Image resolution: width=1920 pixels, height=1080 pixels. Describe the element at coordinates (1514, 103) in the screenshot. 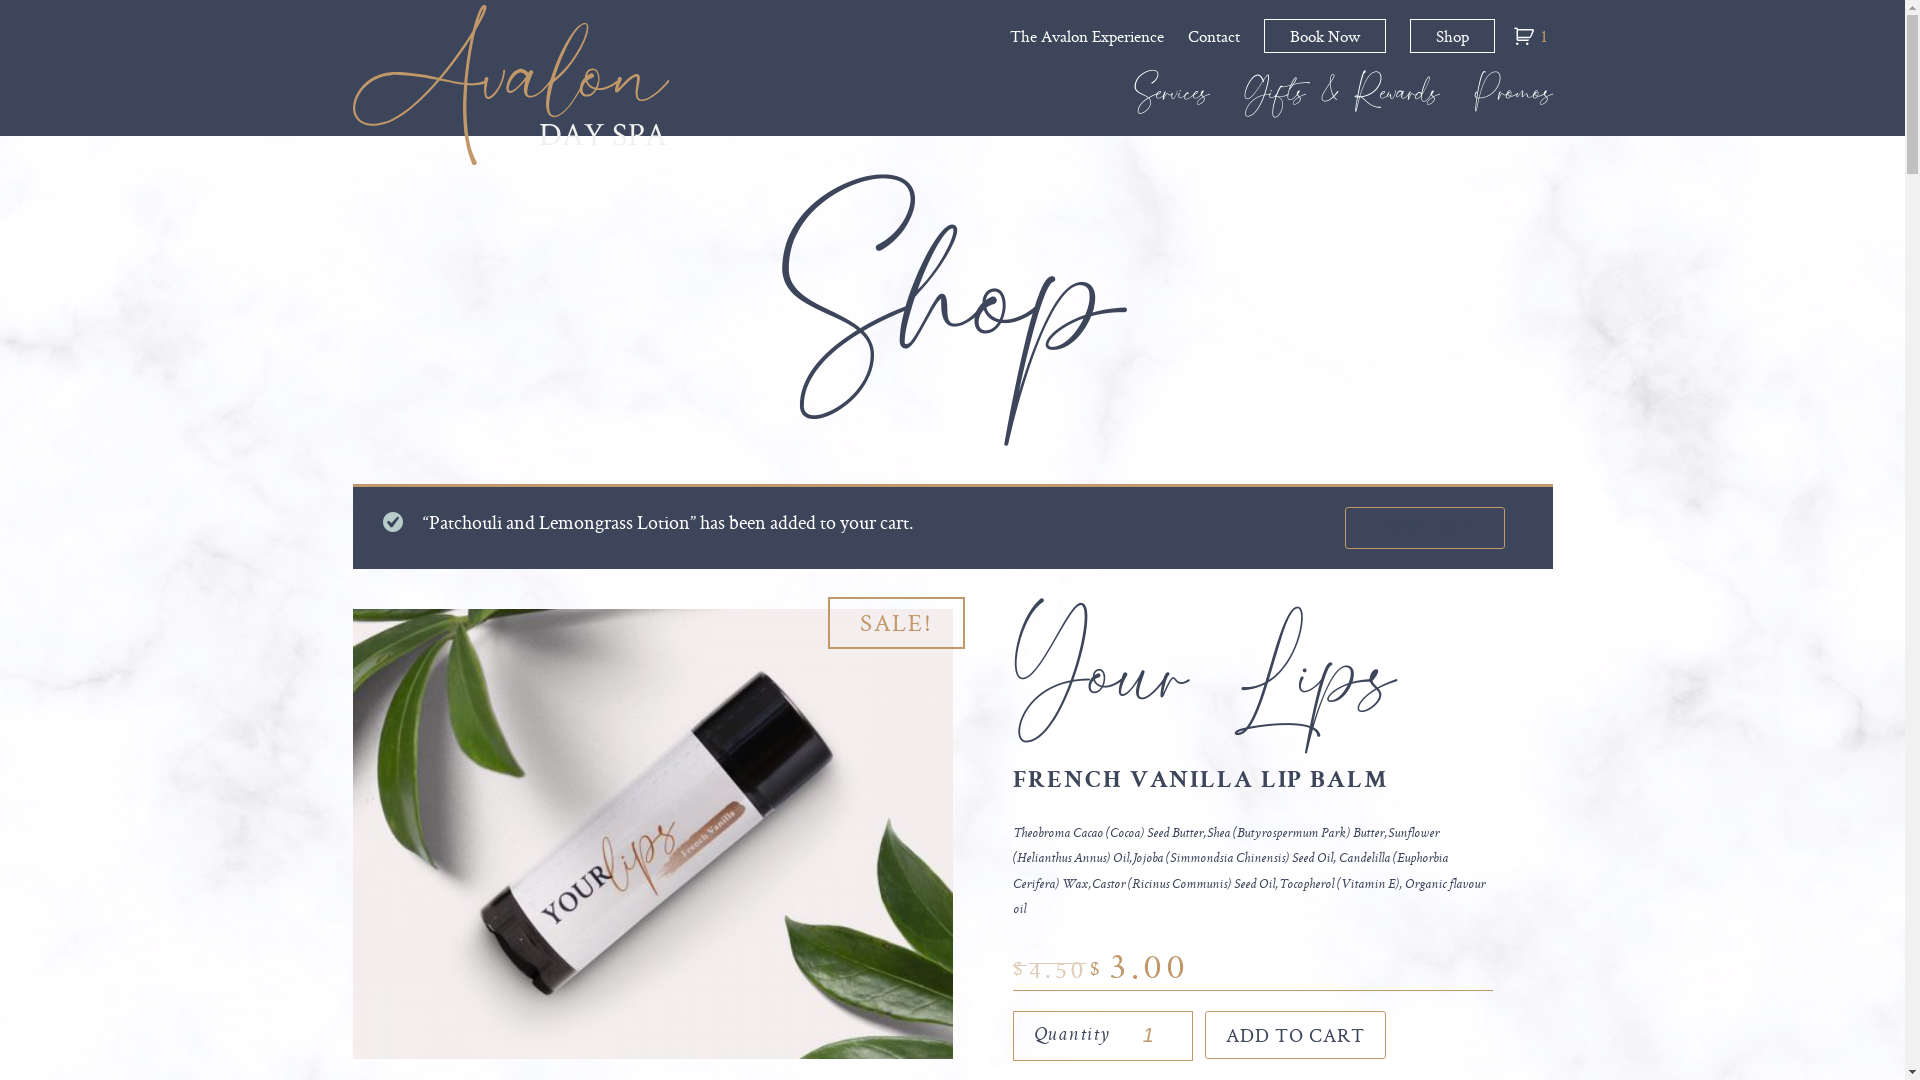

I see `Promos` at that location.